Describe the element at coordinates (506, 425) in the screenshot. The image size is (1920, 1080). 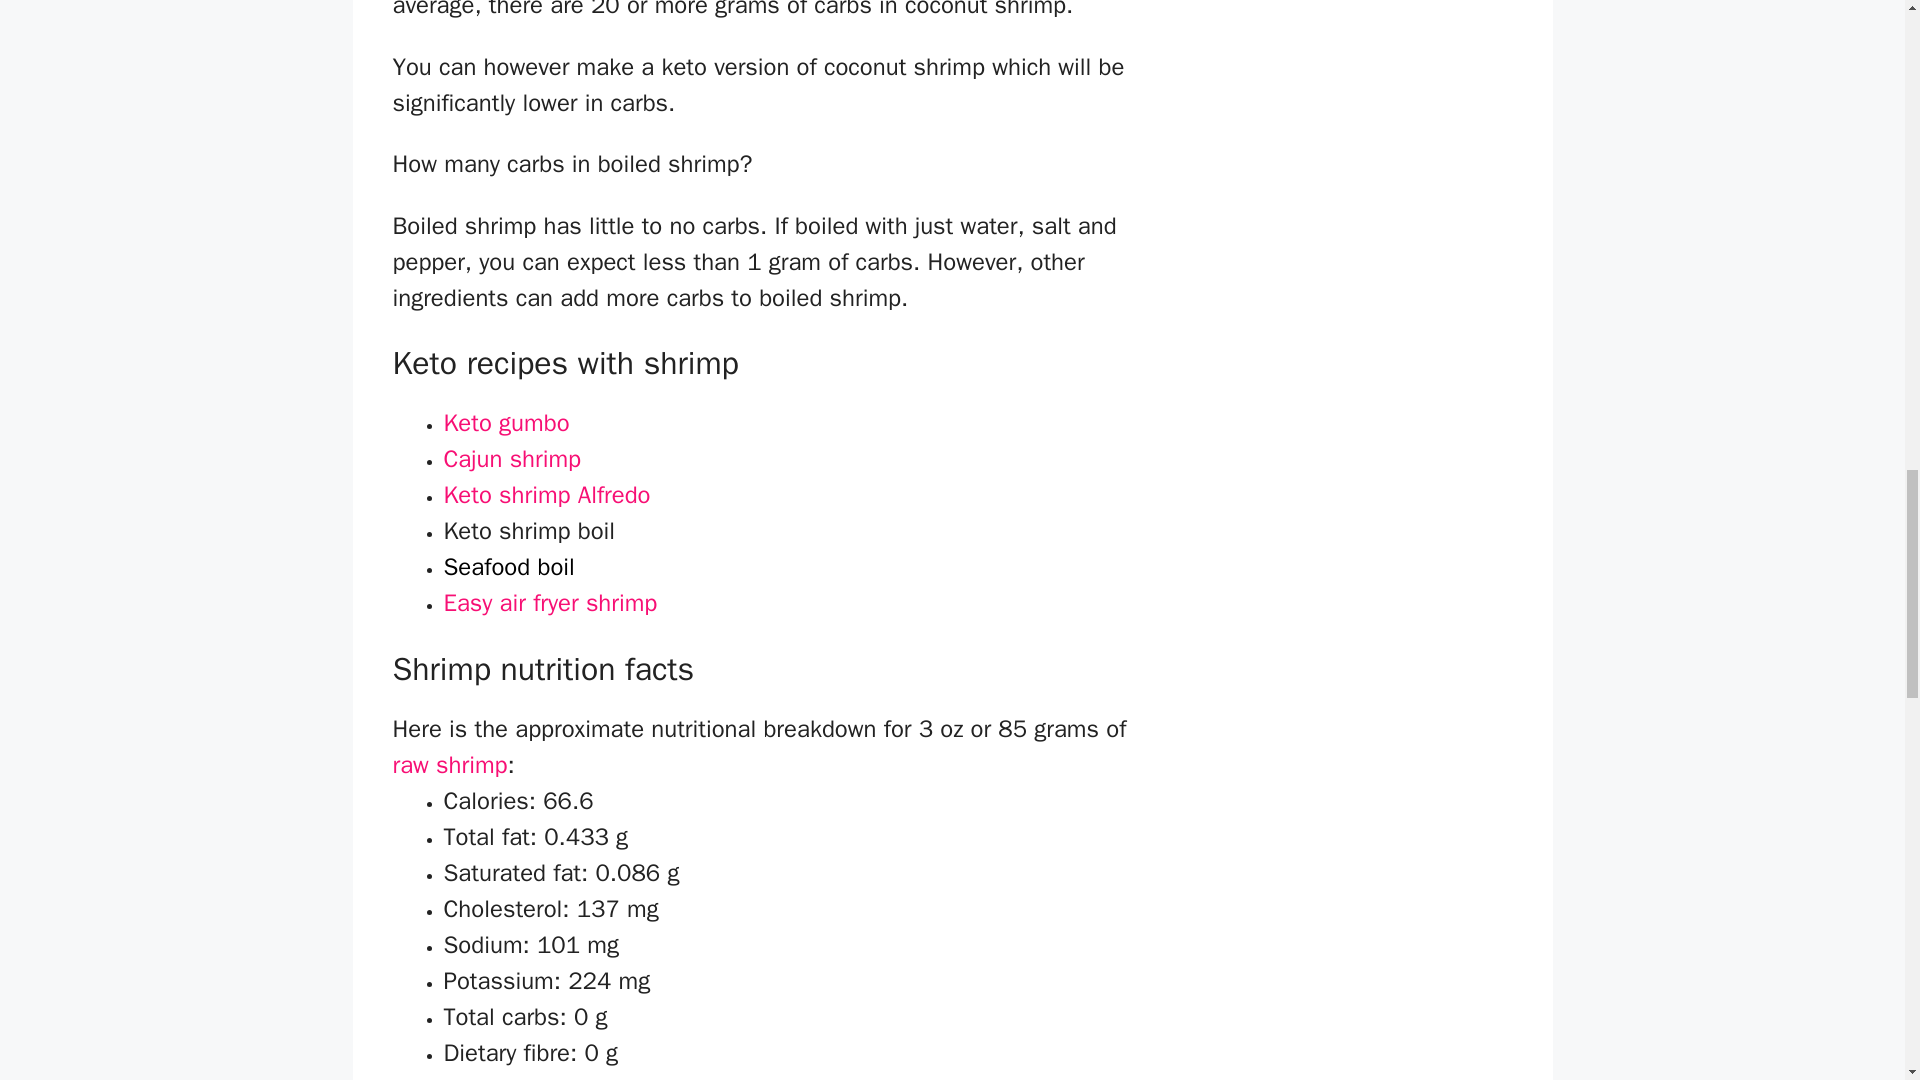
I see `Keto gumbo` at that location.